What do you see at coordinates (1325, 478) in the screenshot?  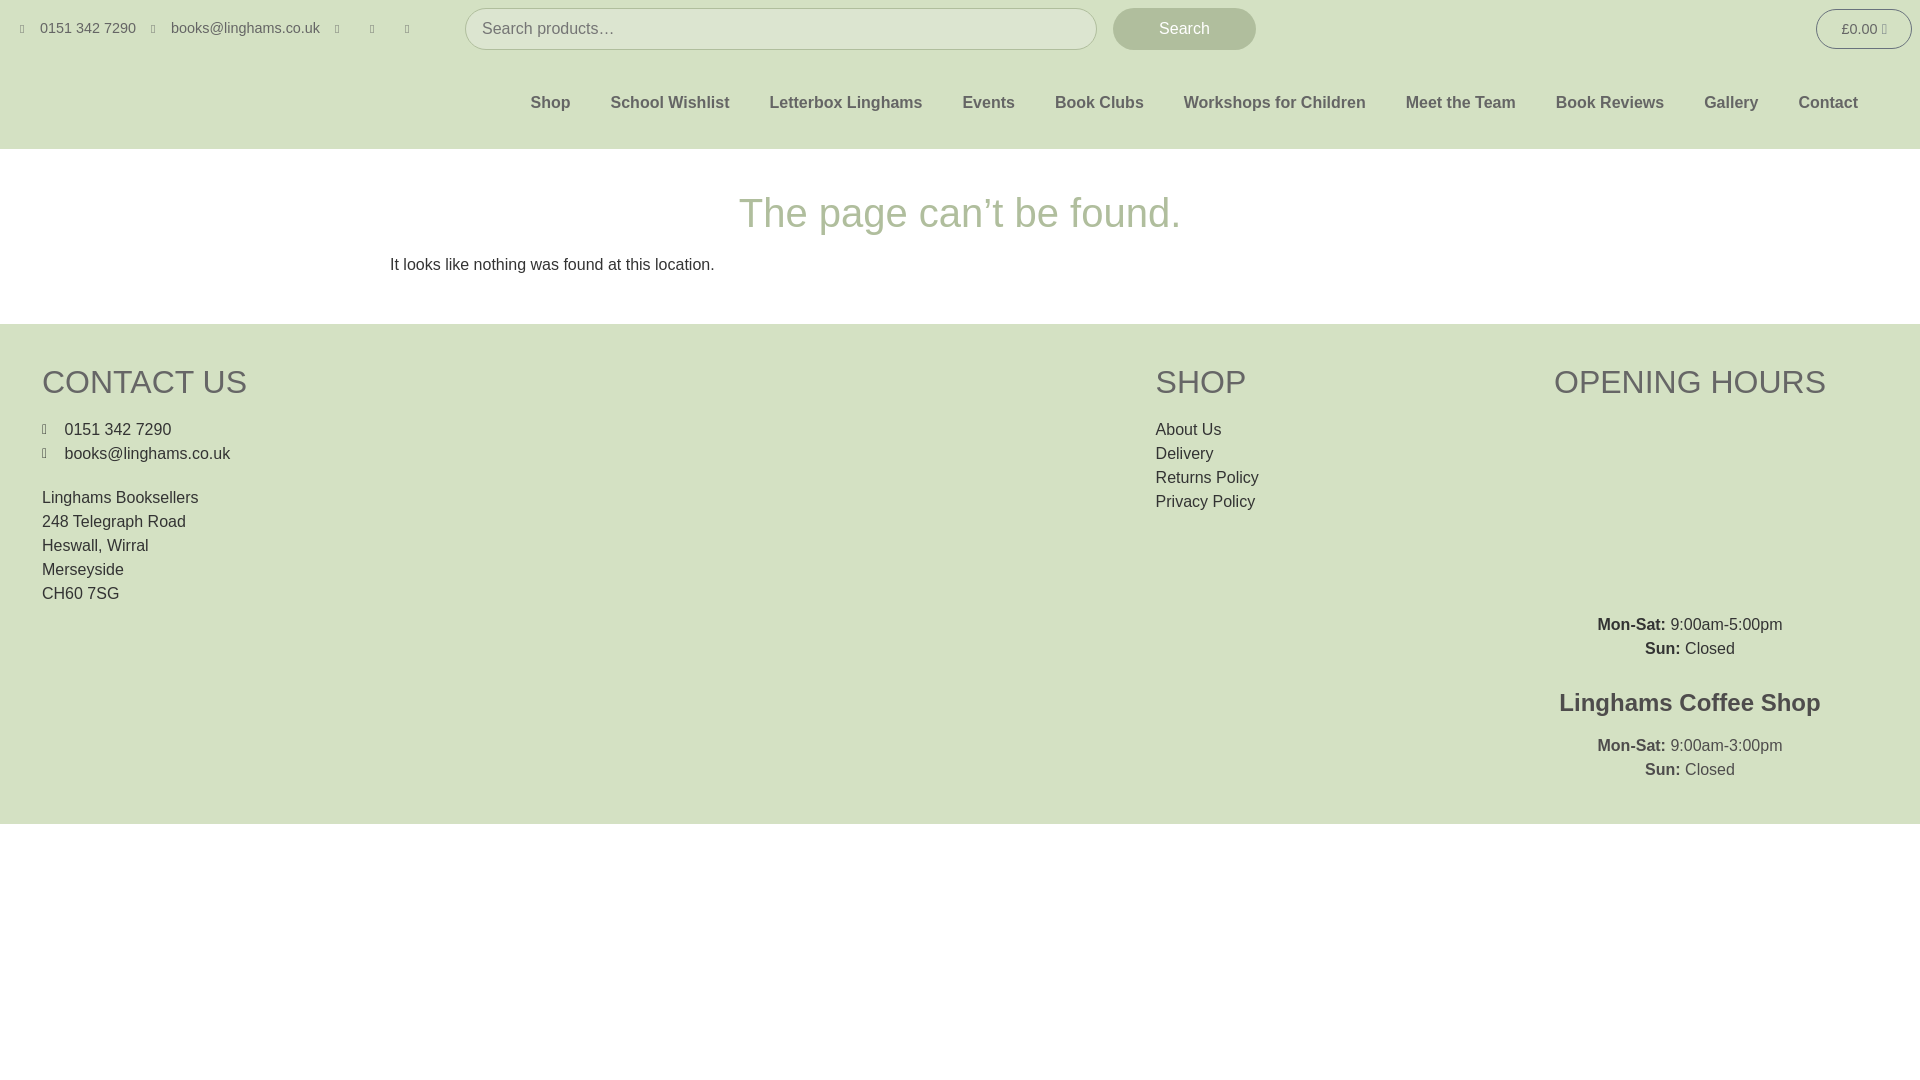 I see `Returns Policy` at bounding box center [1325, 478].